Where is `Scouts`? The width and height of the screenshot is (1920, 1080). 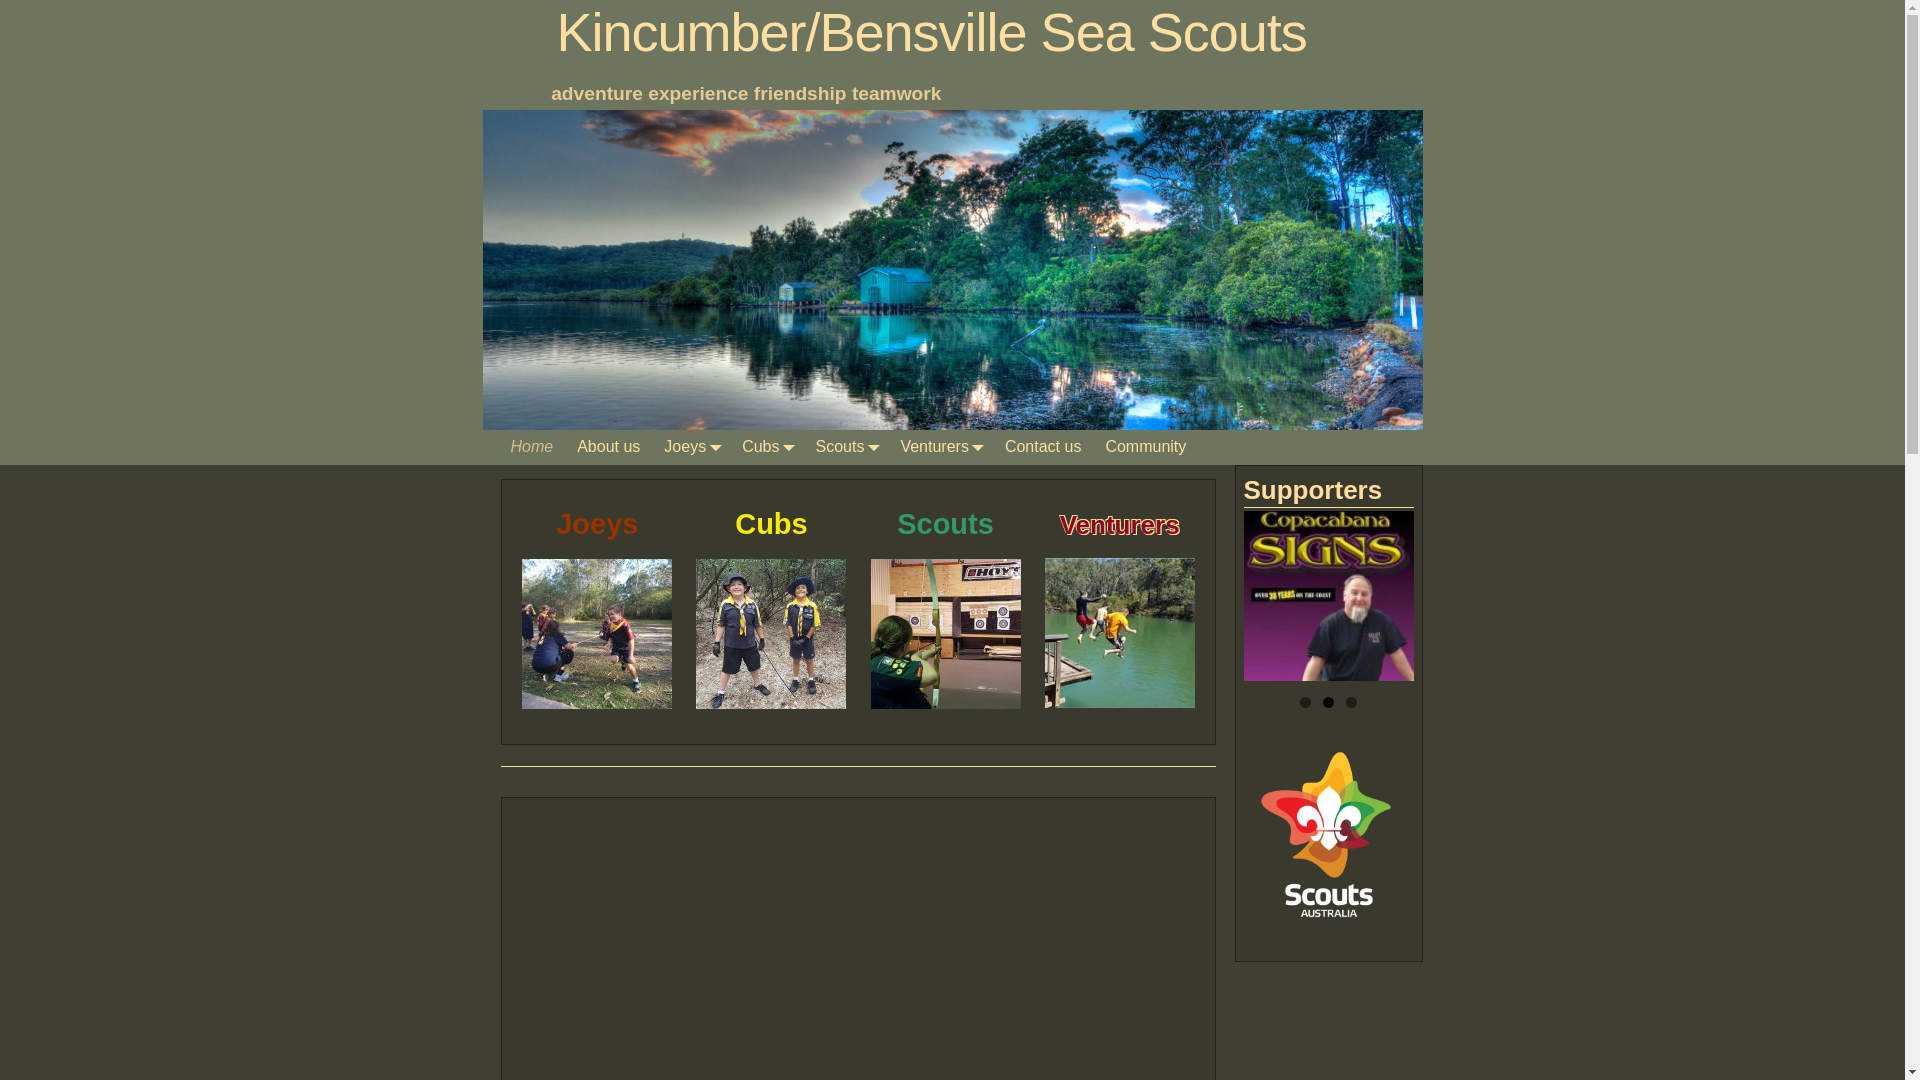
Scouts is located at coordinates (846, 448).